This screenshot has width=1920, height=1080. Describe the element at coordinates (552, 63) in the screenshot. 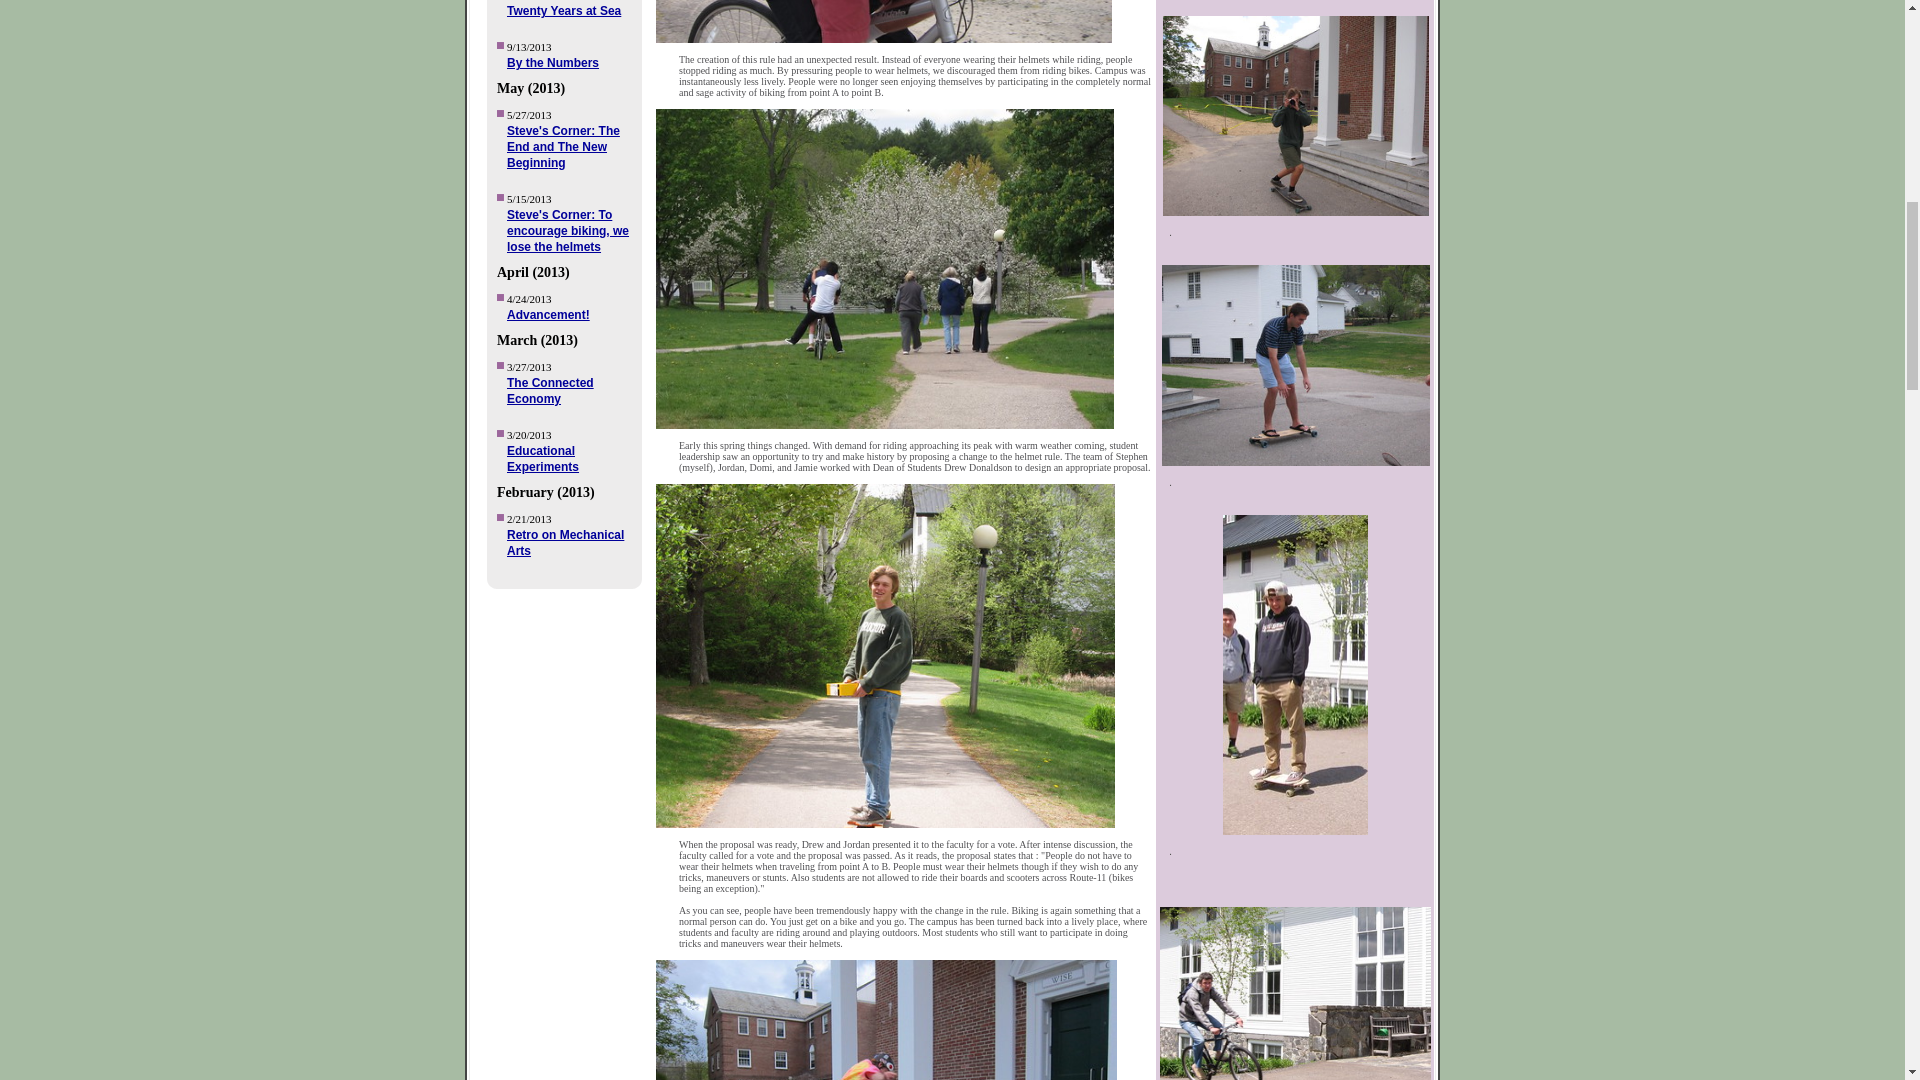

I see `By the Numbers` at that location.